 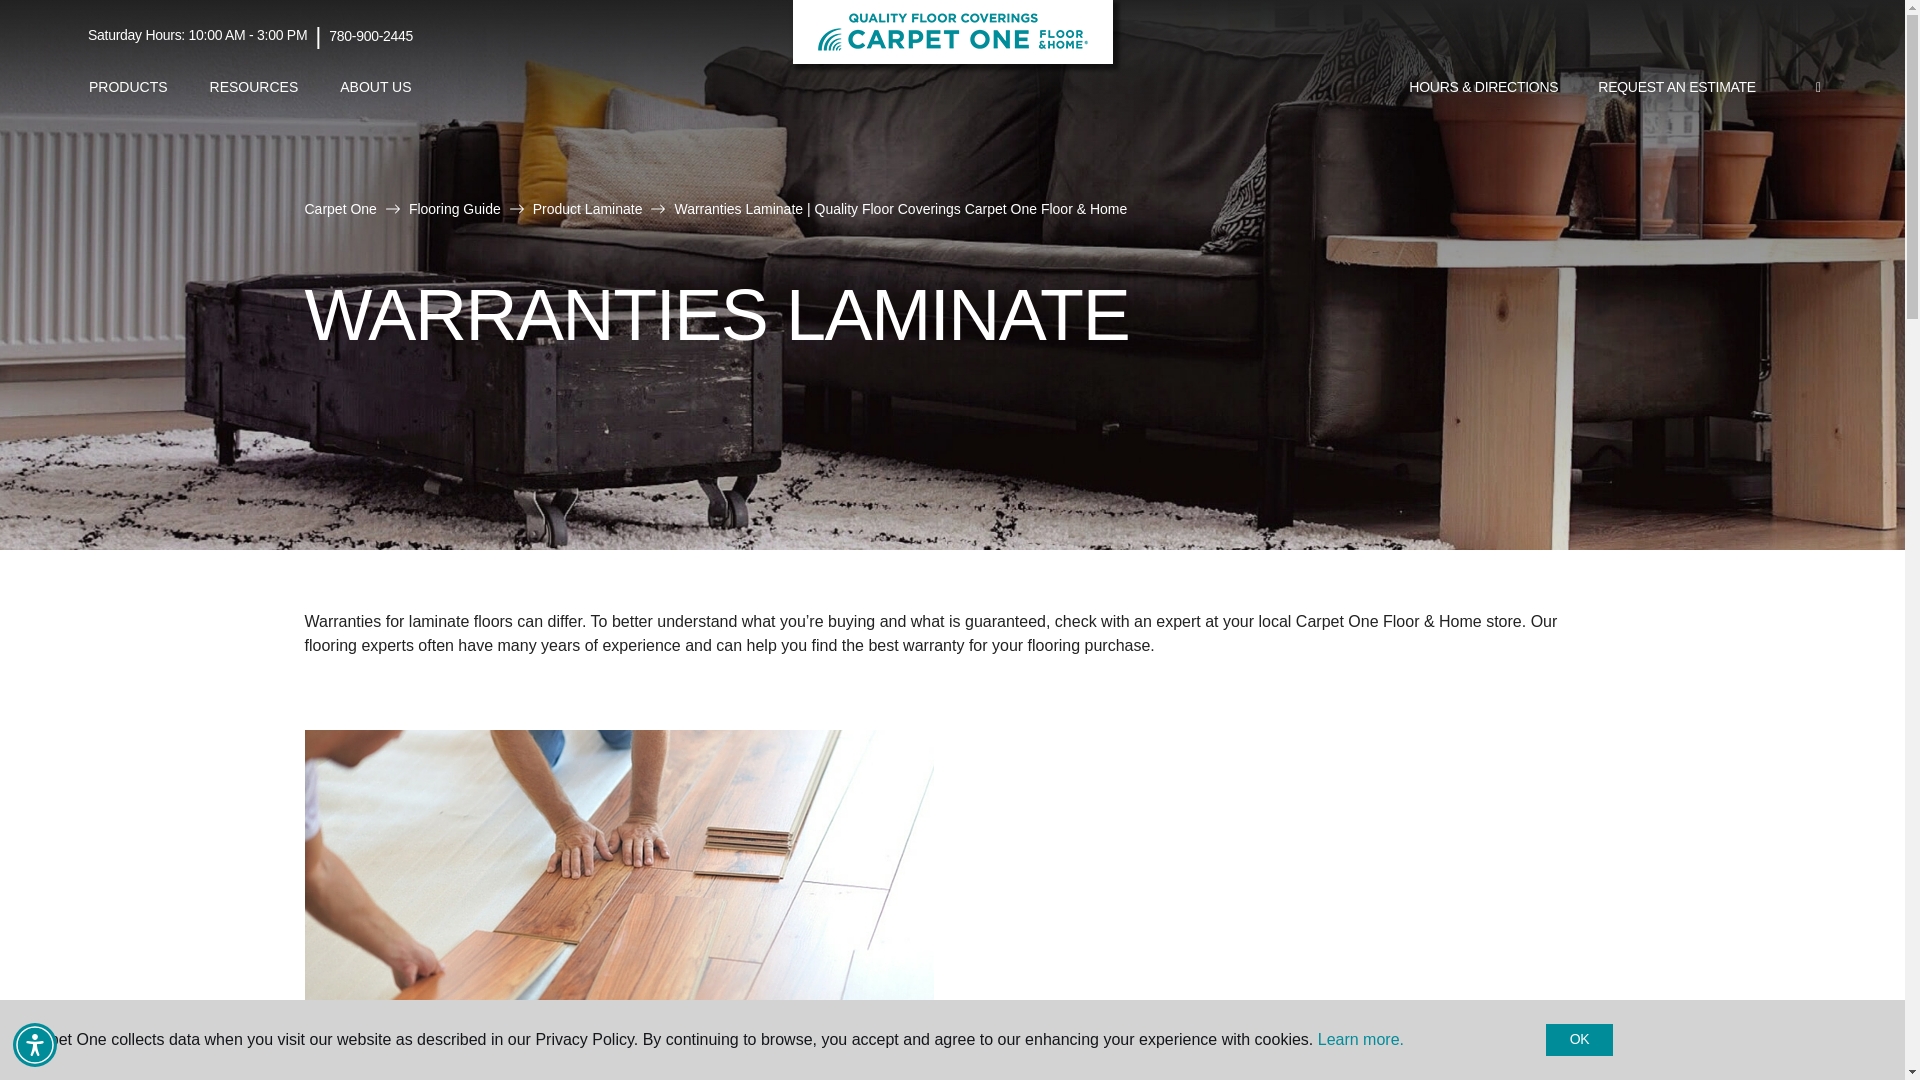 What do you see at coordinates (128, 87) in the screenshot?
I see `PRODUCTS` at bounding box center [128, 87].